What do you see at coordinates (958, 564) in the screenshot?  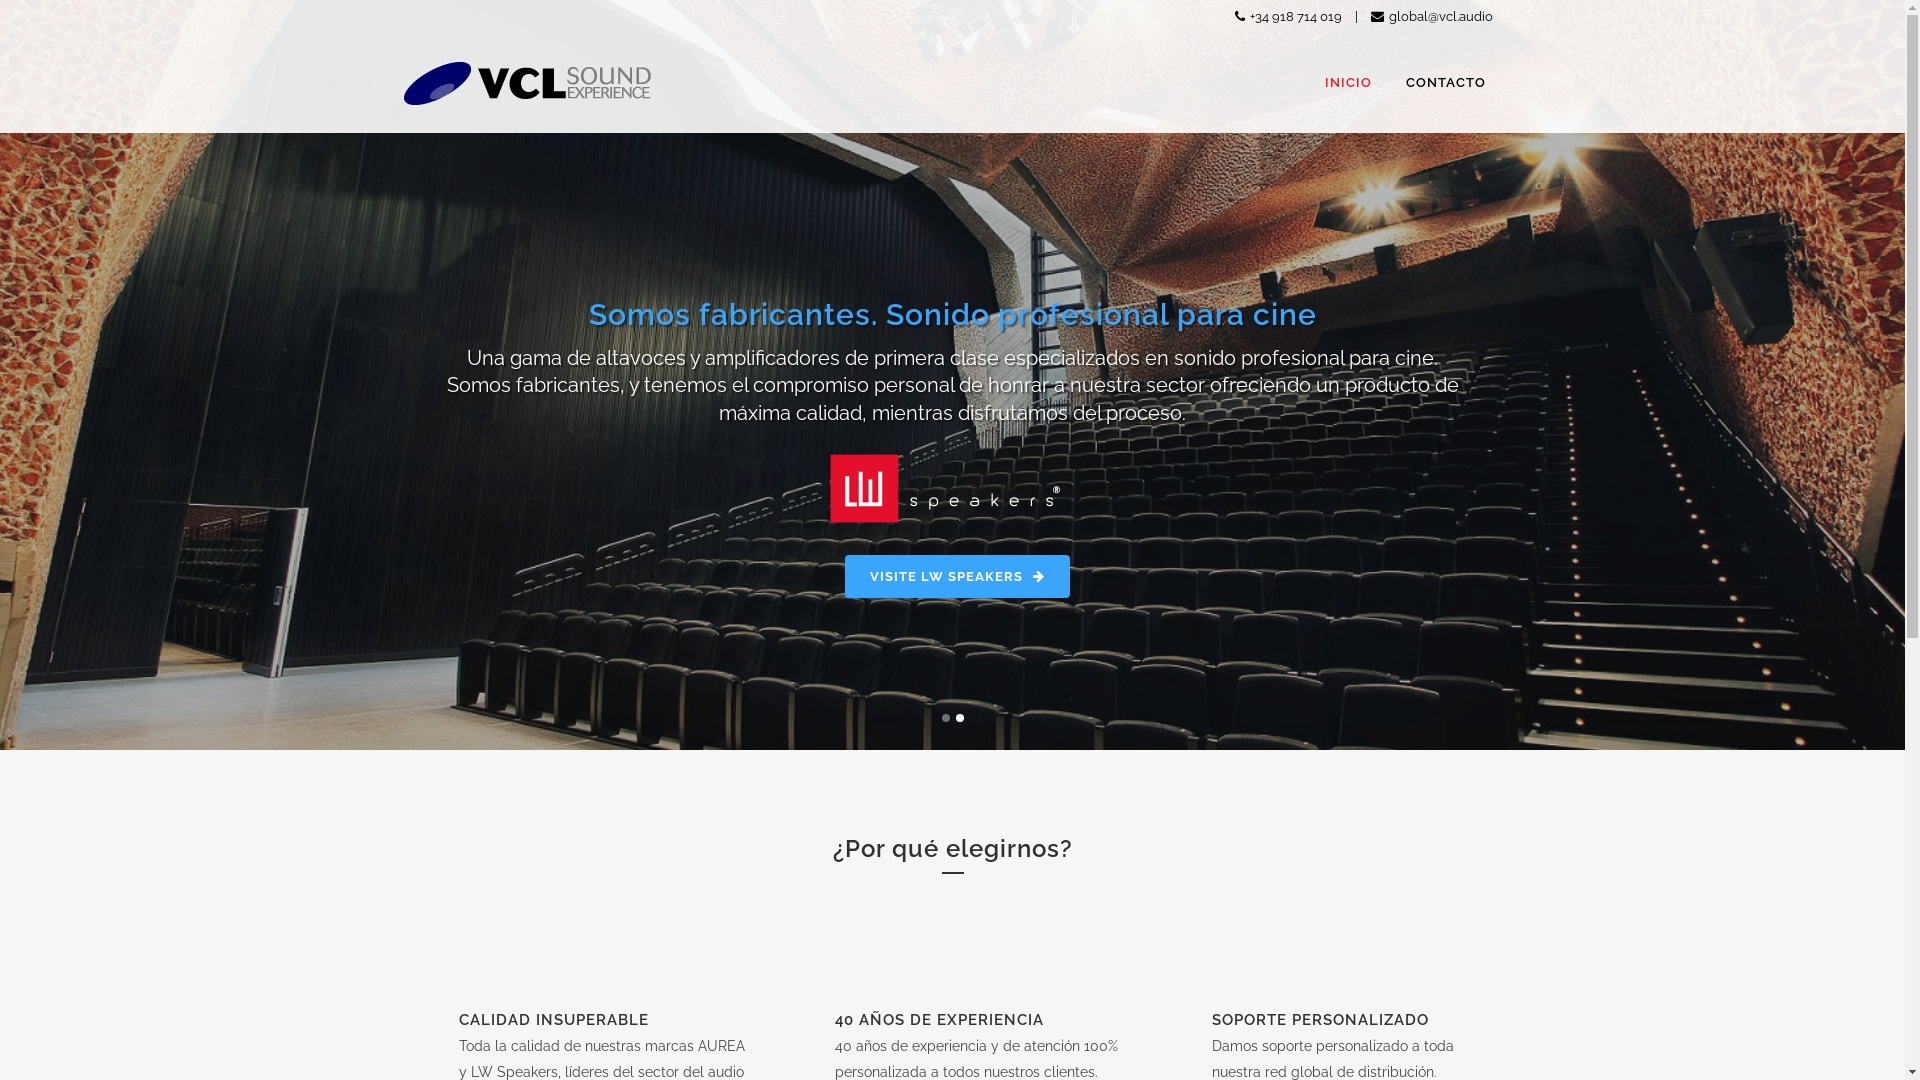 I see `VISITE AUREA HOME CINEMA` at bounding box center [958, 564].